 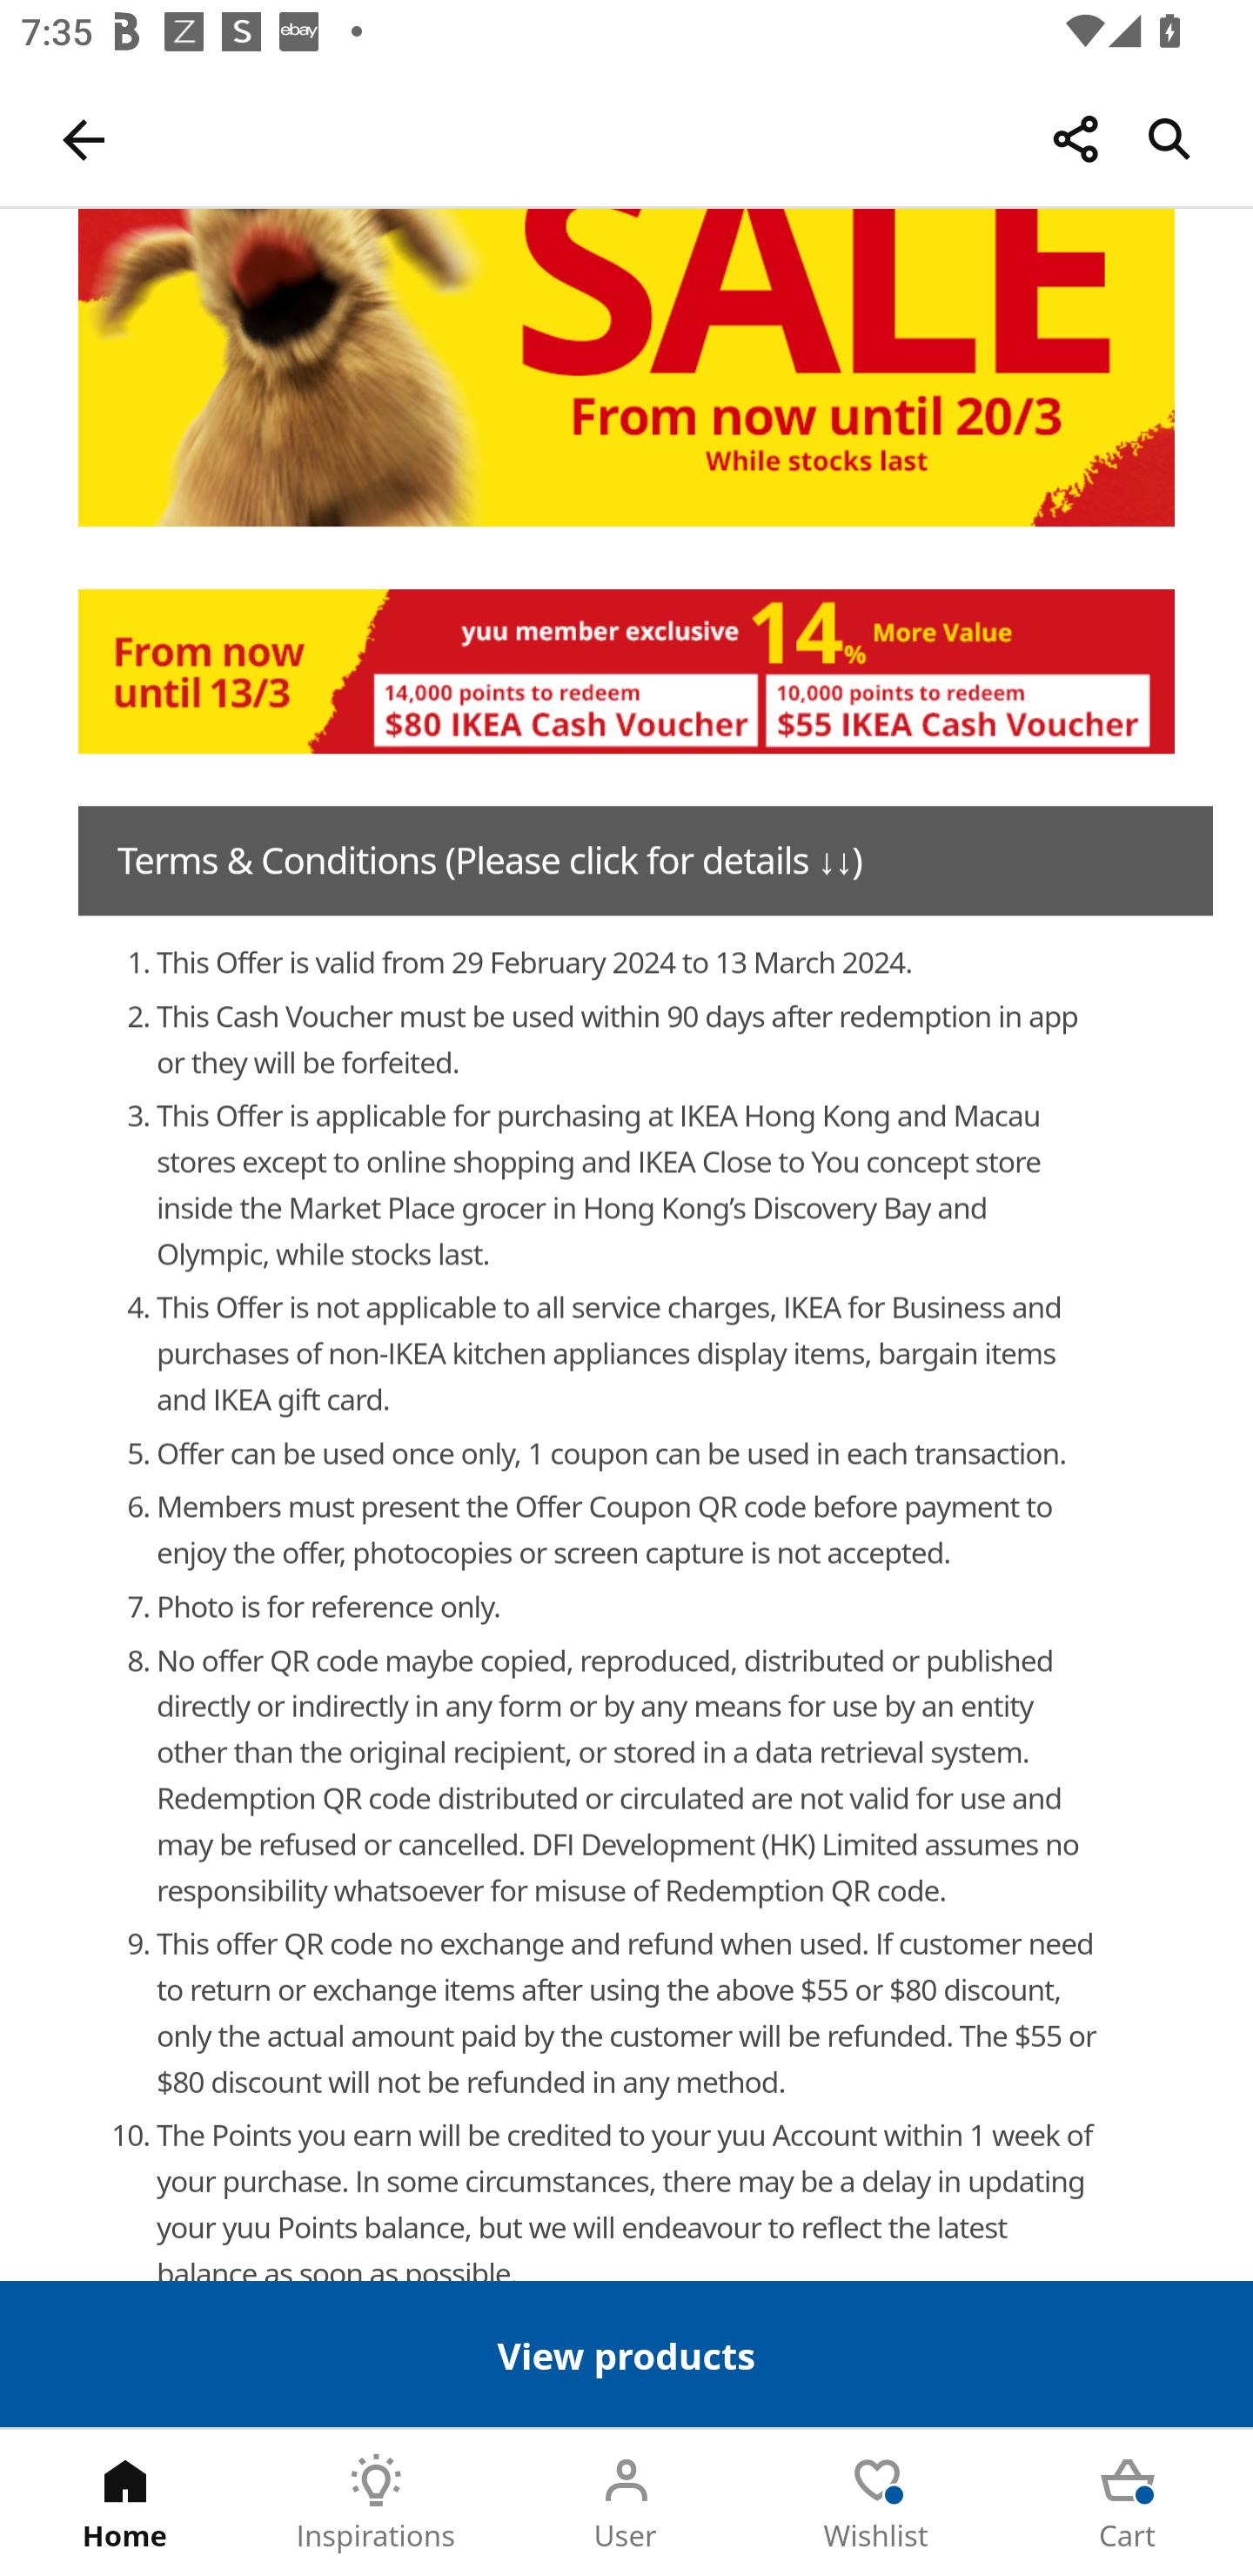 I want to click on Home
Tab 1 of 5, so click(x=125, y=2503).